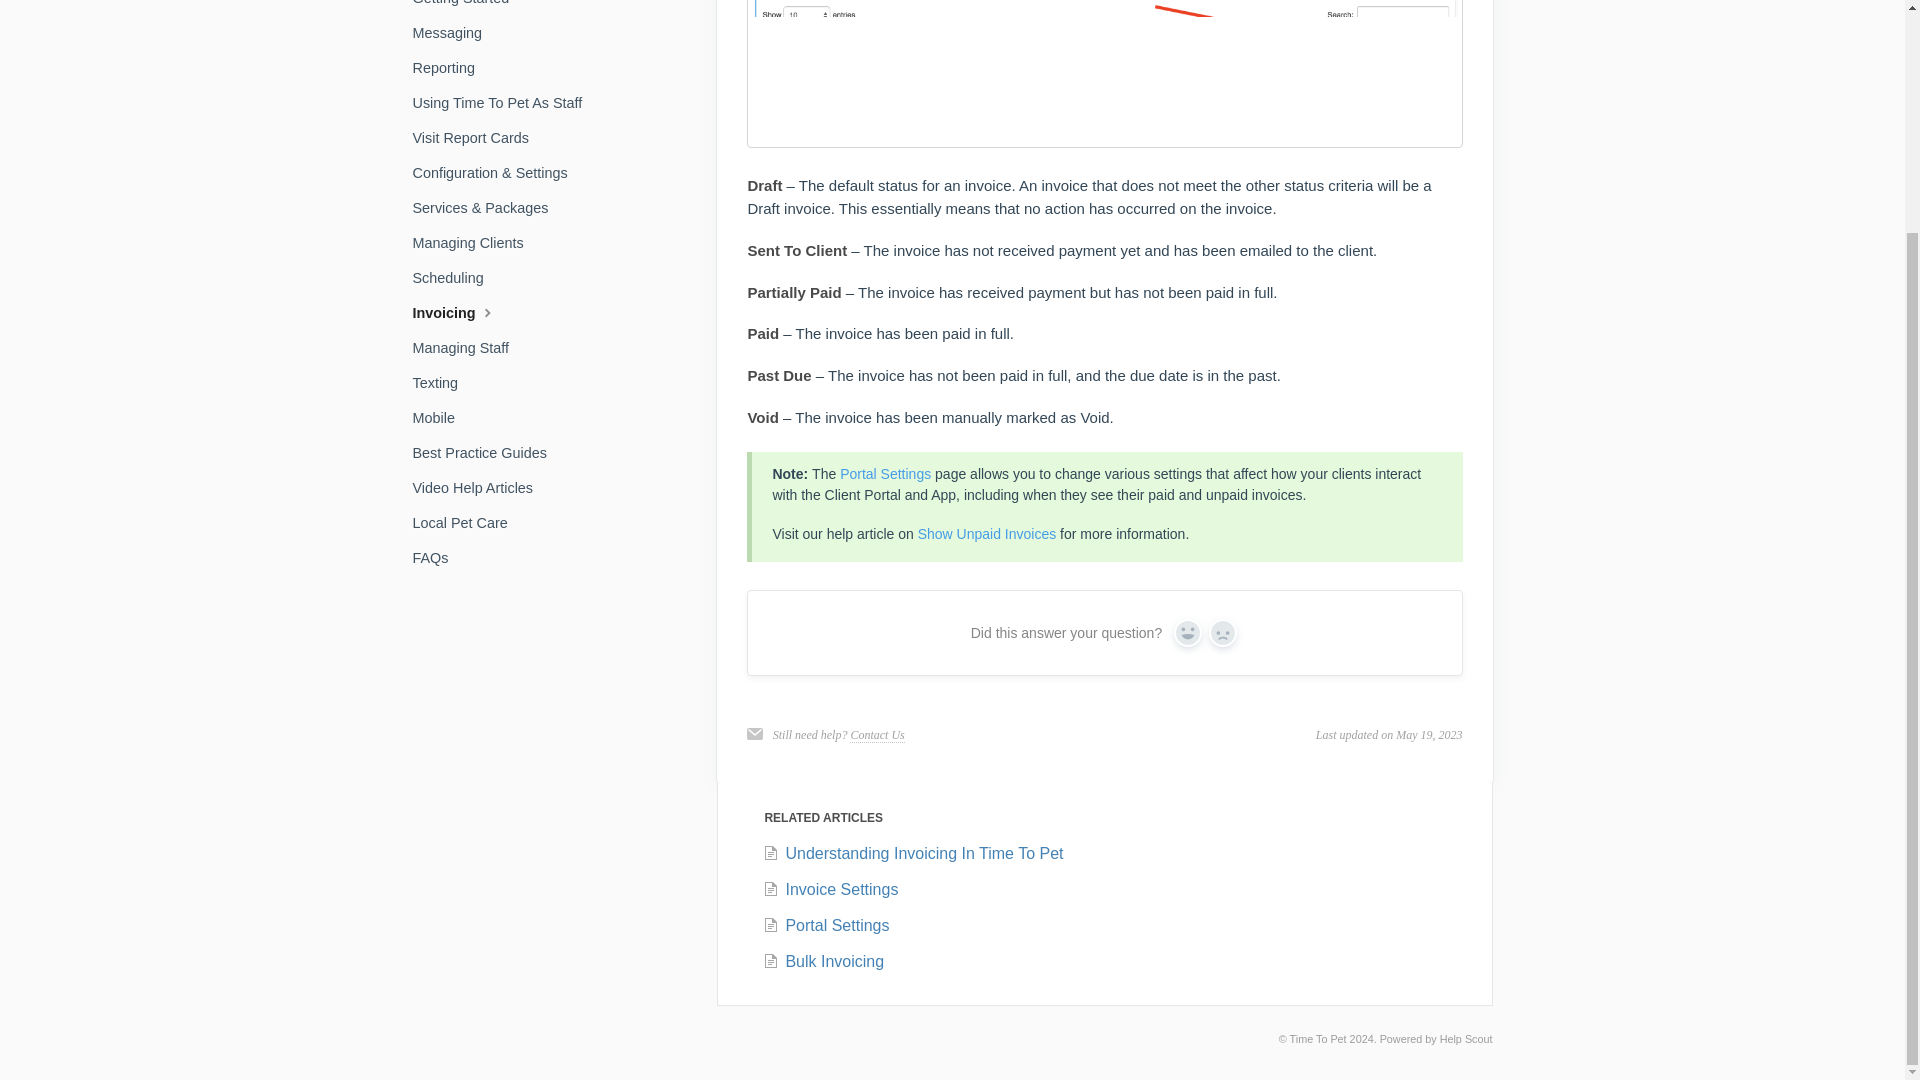  I want to click on Texting, so click(442, 382).